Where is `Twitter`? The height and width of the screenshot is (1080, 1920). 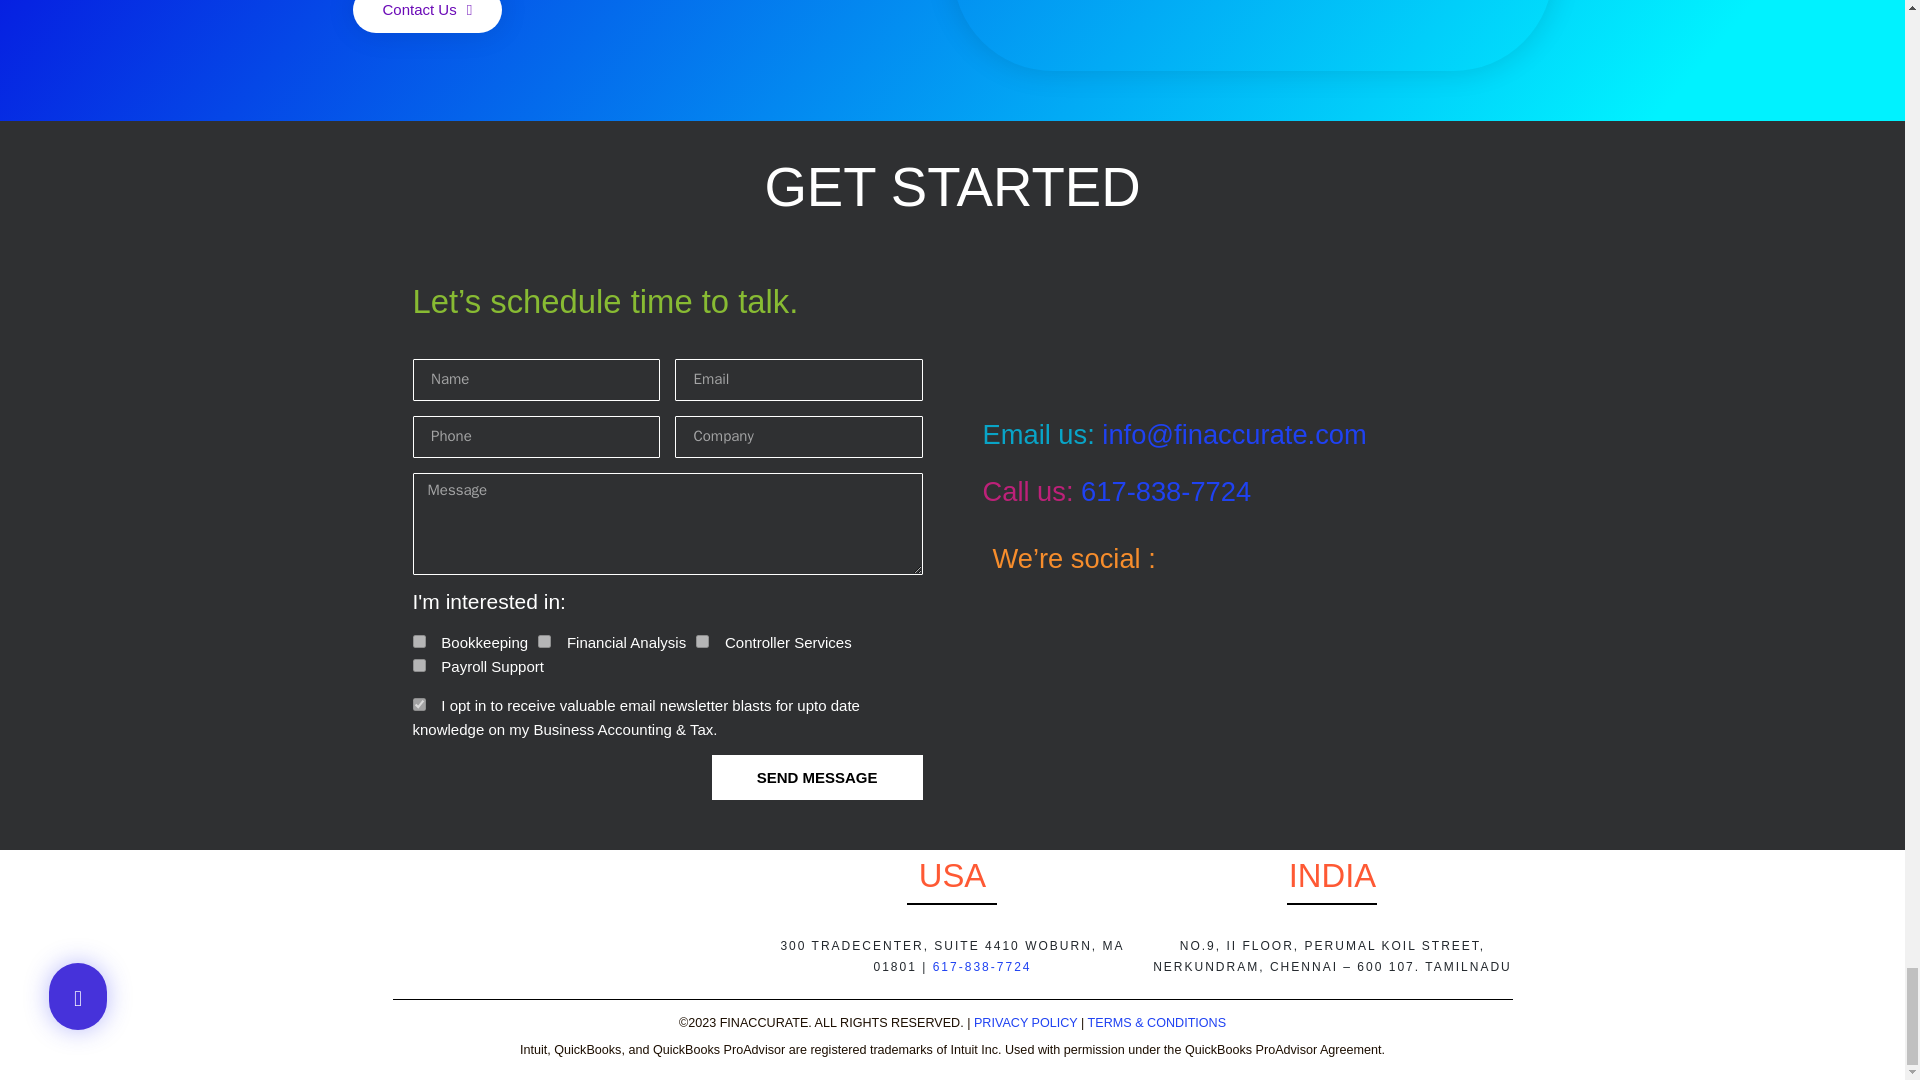 Twitter is located at coordinates (1428, 560).